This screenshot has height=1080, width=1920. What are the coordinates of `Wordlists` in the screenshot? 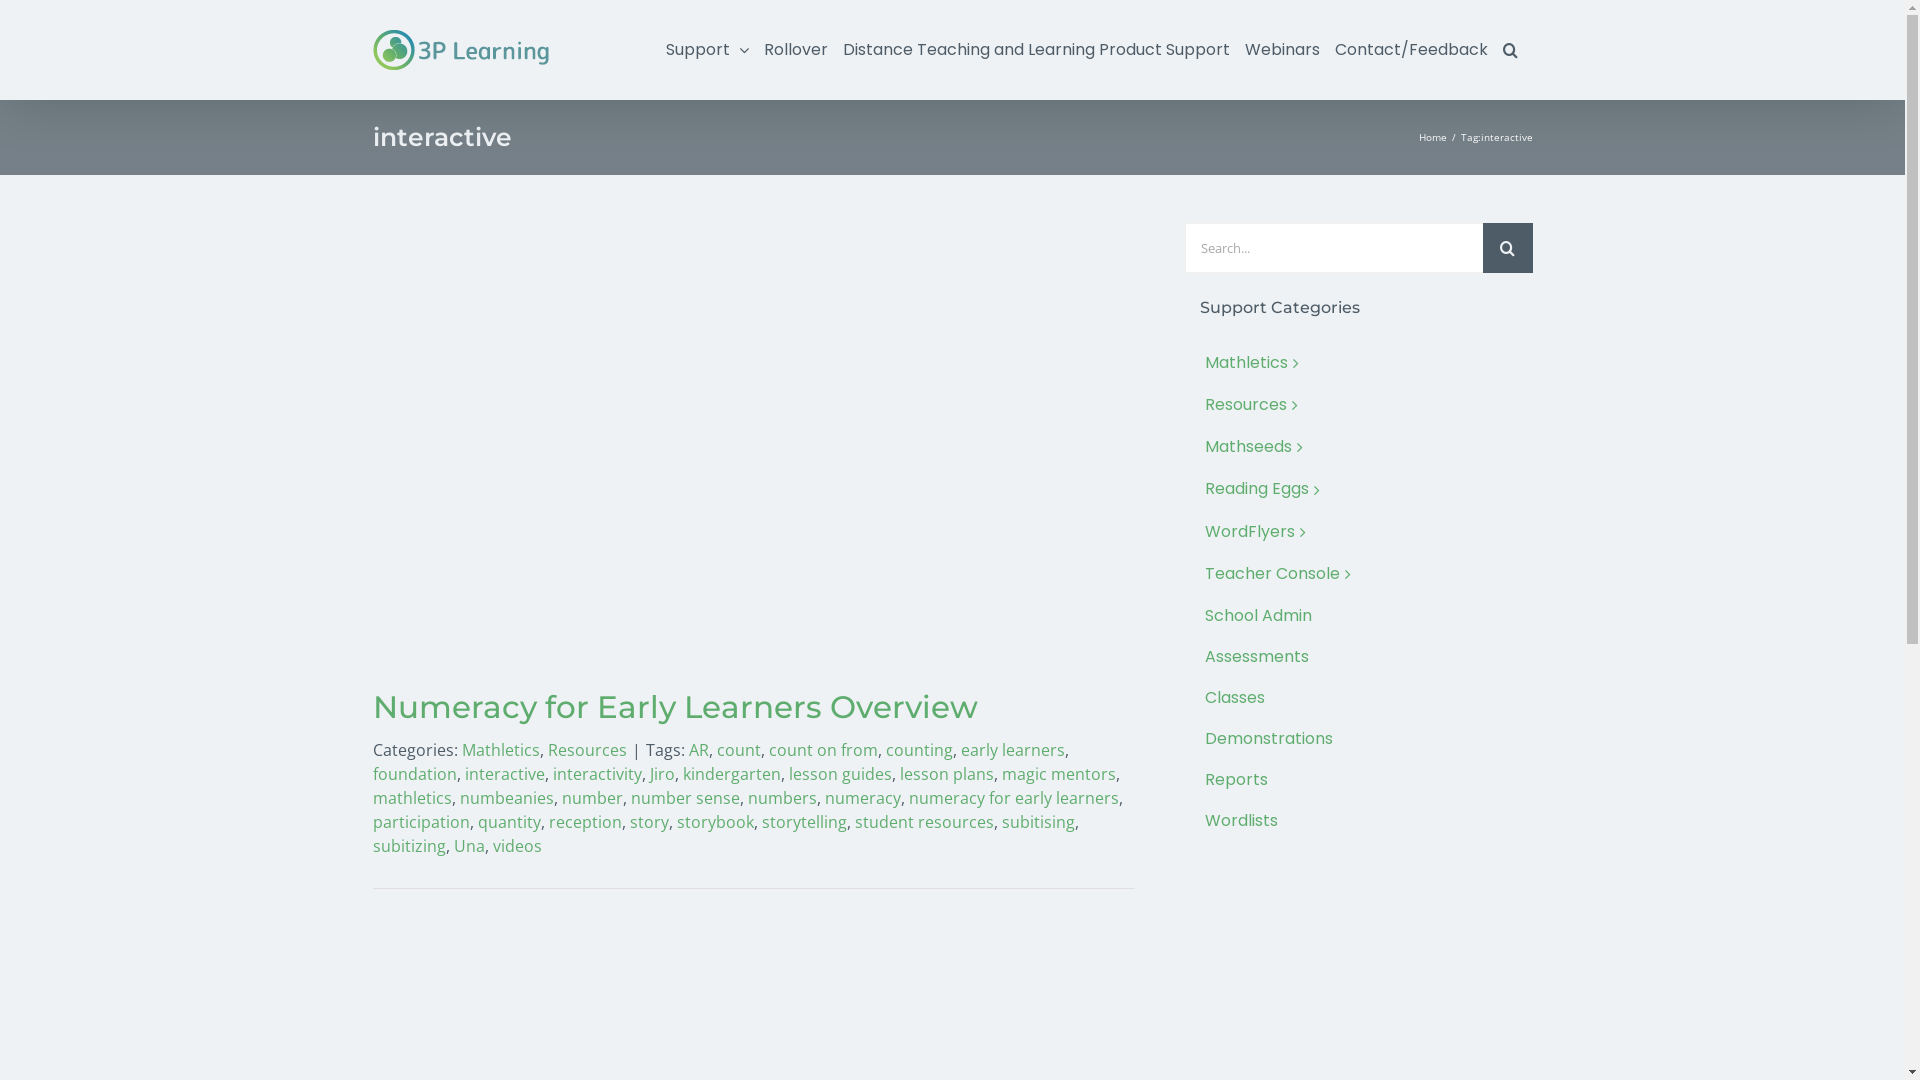 It's located at (1358, 822).